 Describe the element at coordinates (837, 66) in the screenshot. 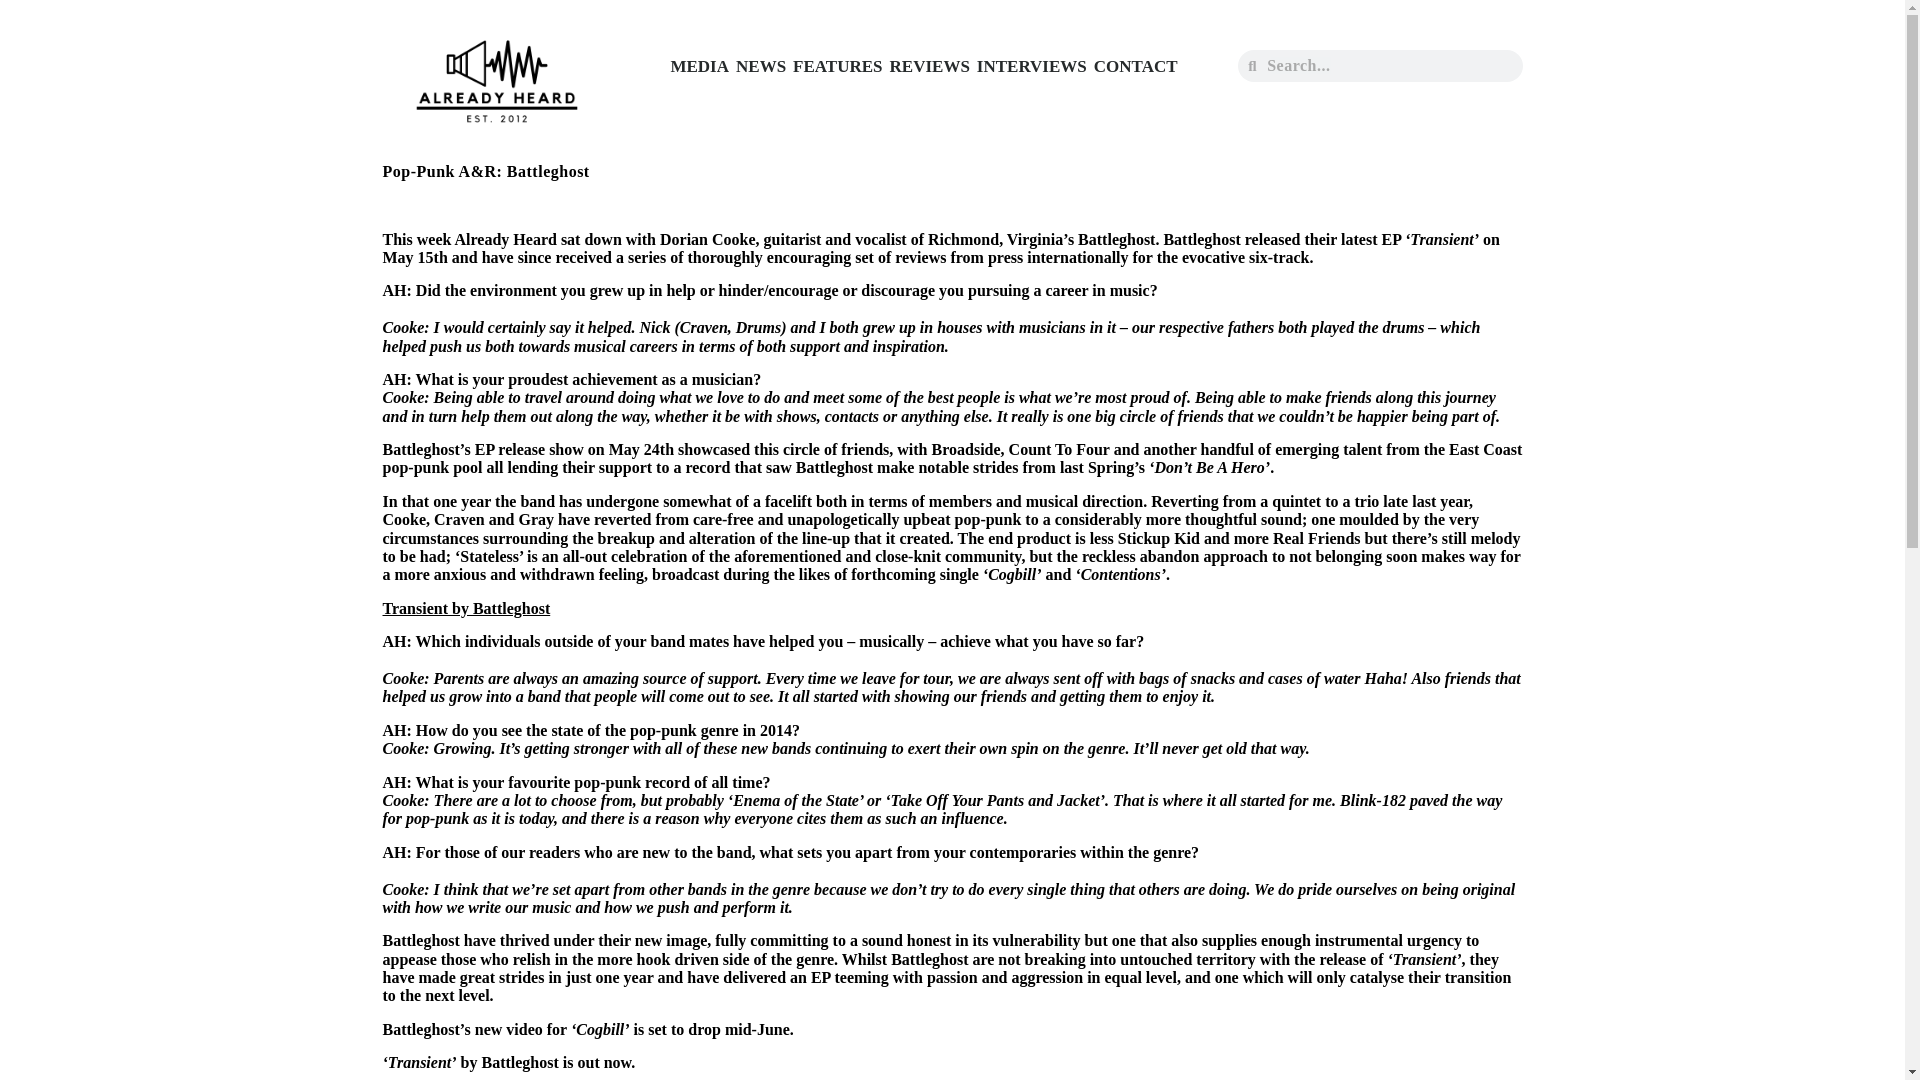

I see `FEATURES` at that location.